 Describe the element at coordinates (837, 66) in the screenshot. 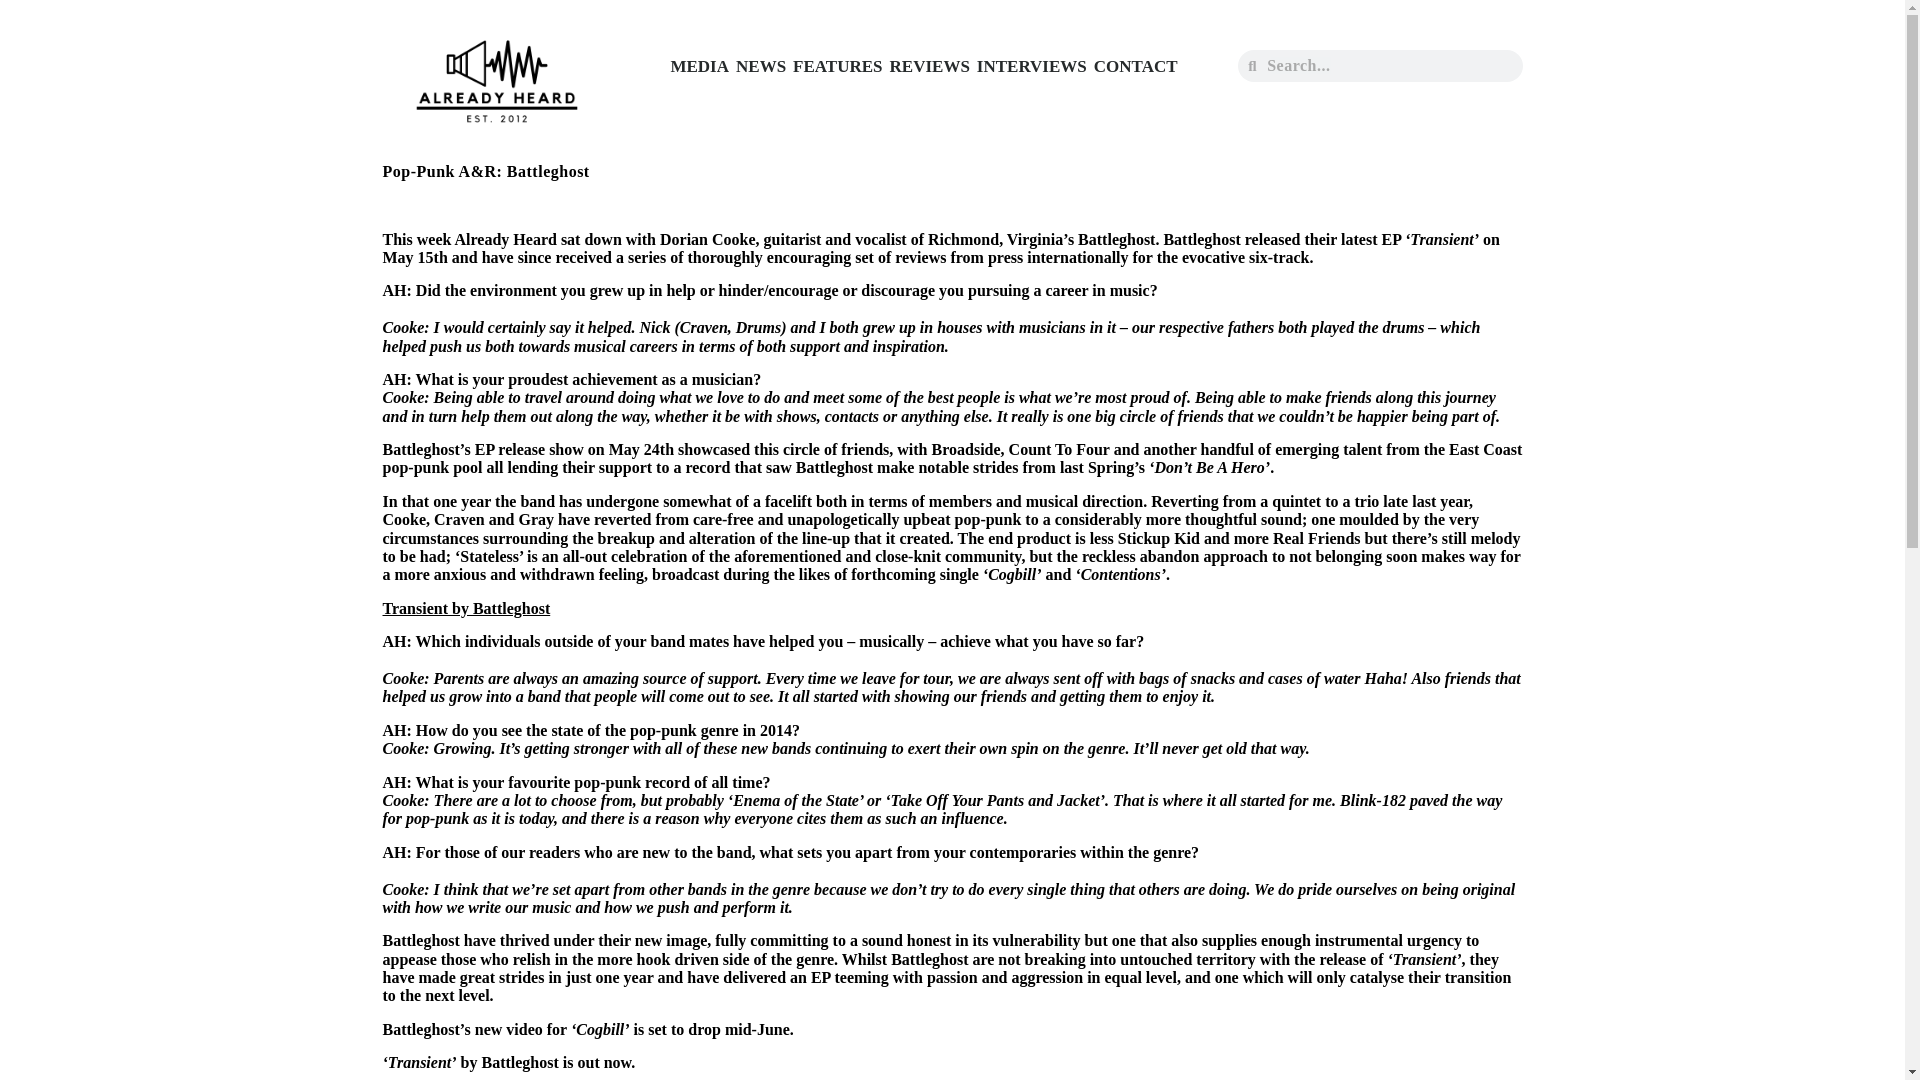

I see `FEATURES` at that location.